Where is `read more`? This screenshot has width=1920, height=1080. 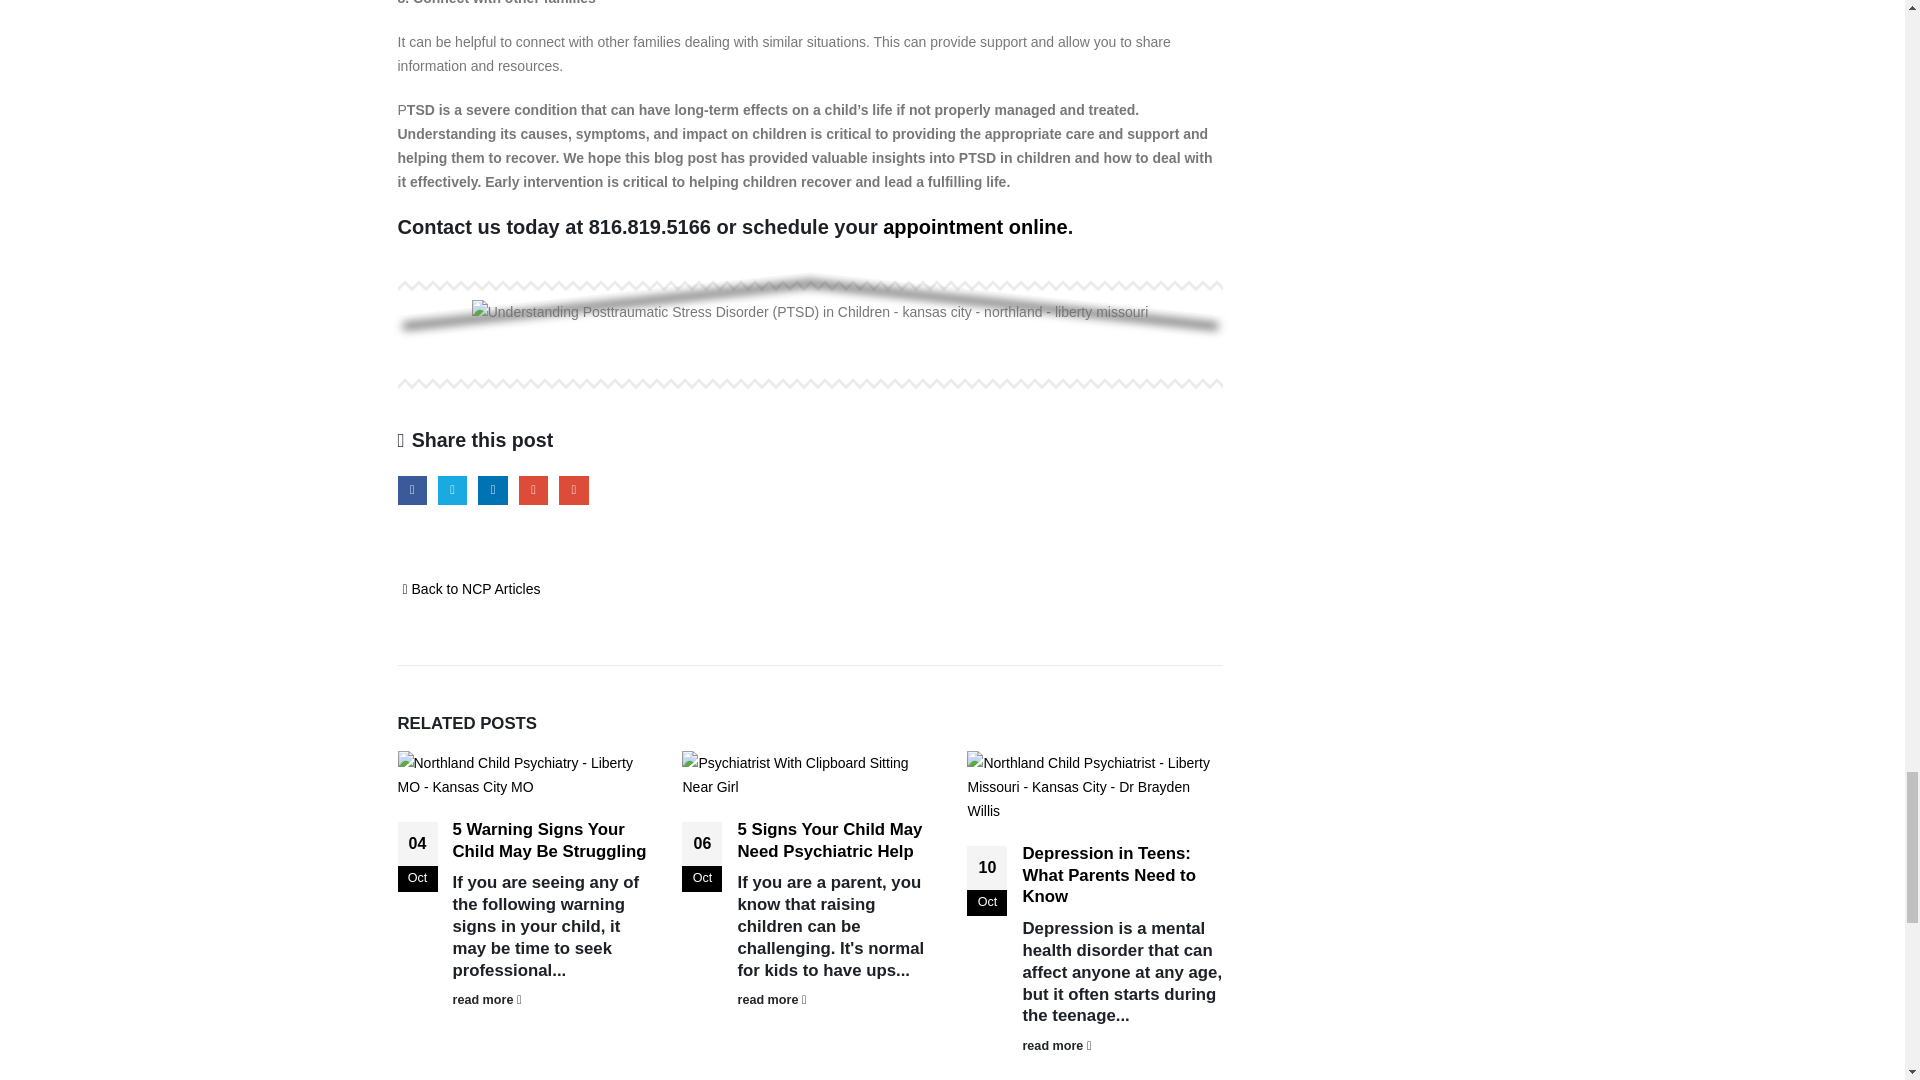 read more is located at coordinates (836, 1000).